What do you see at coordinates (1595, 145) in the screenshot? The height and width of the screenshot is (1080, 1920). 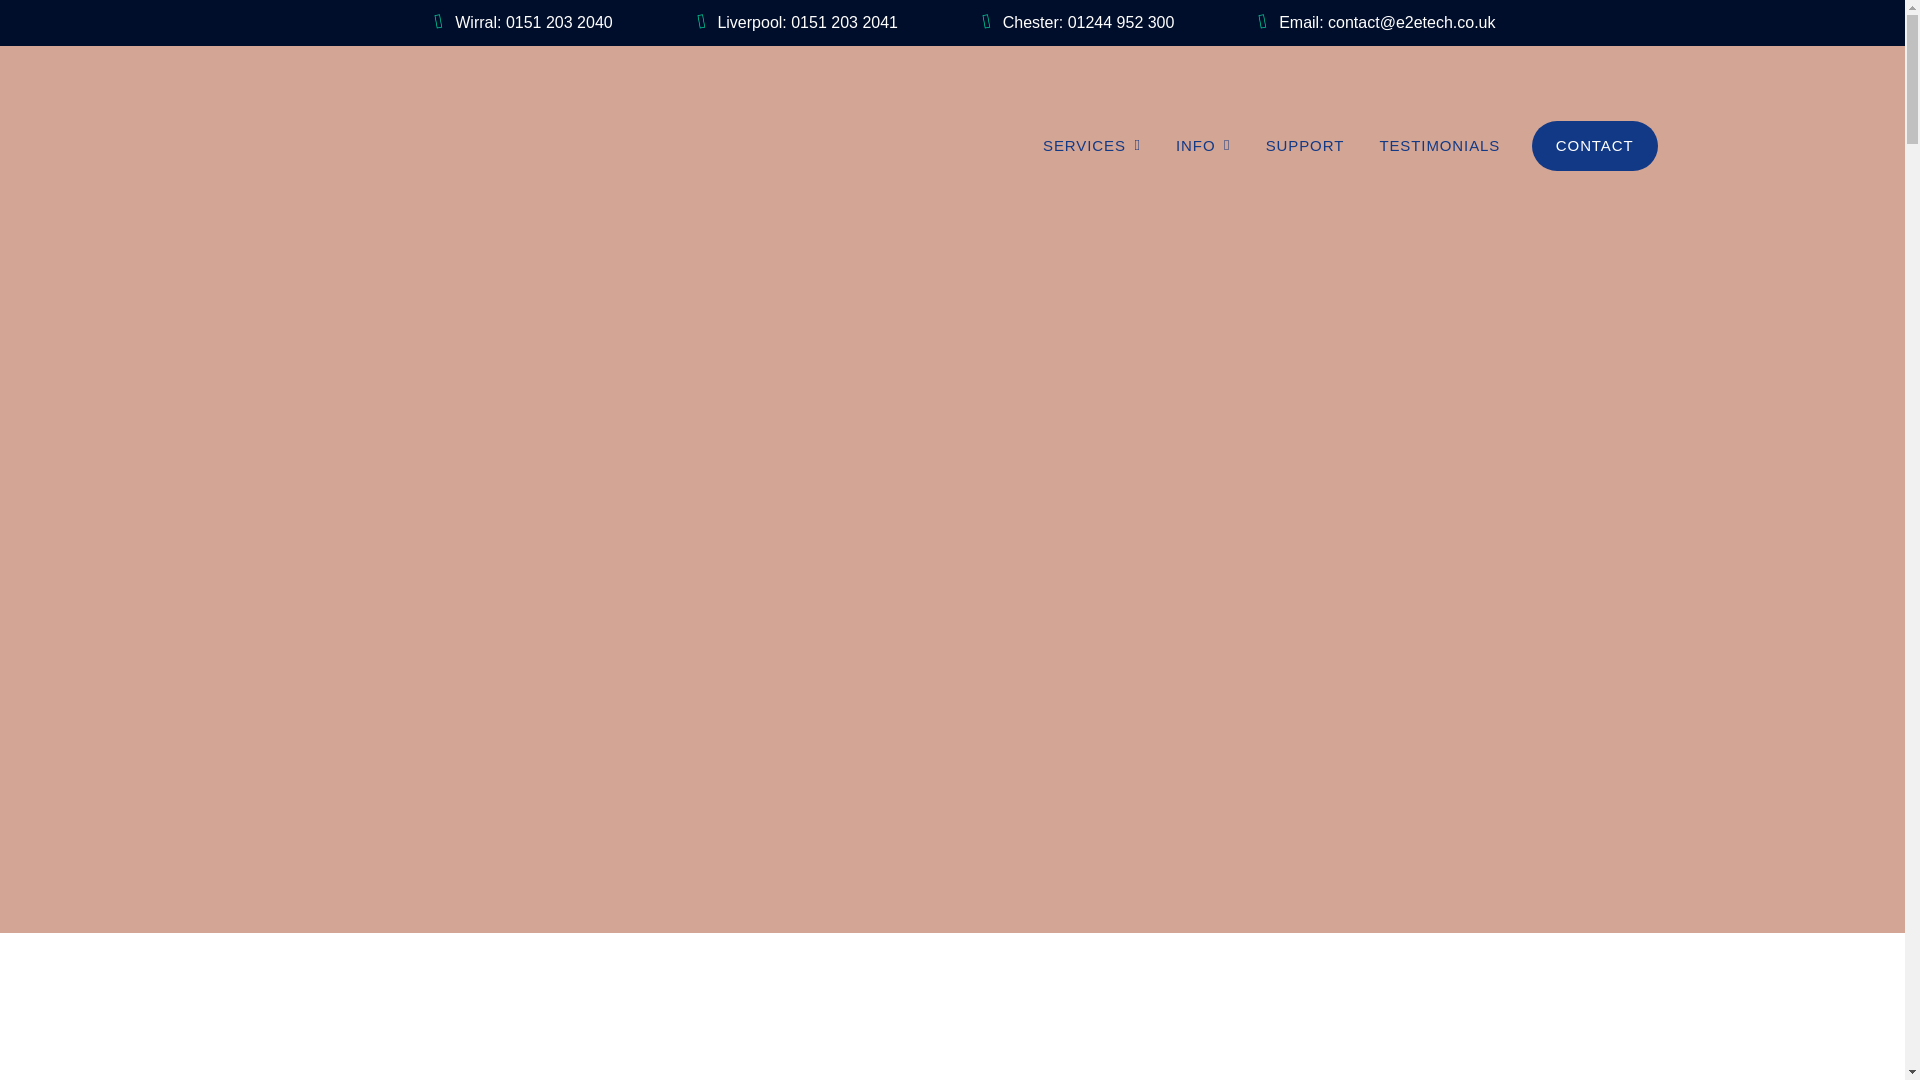 I see `CONTACT` at bounding box center [1595, 145].